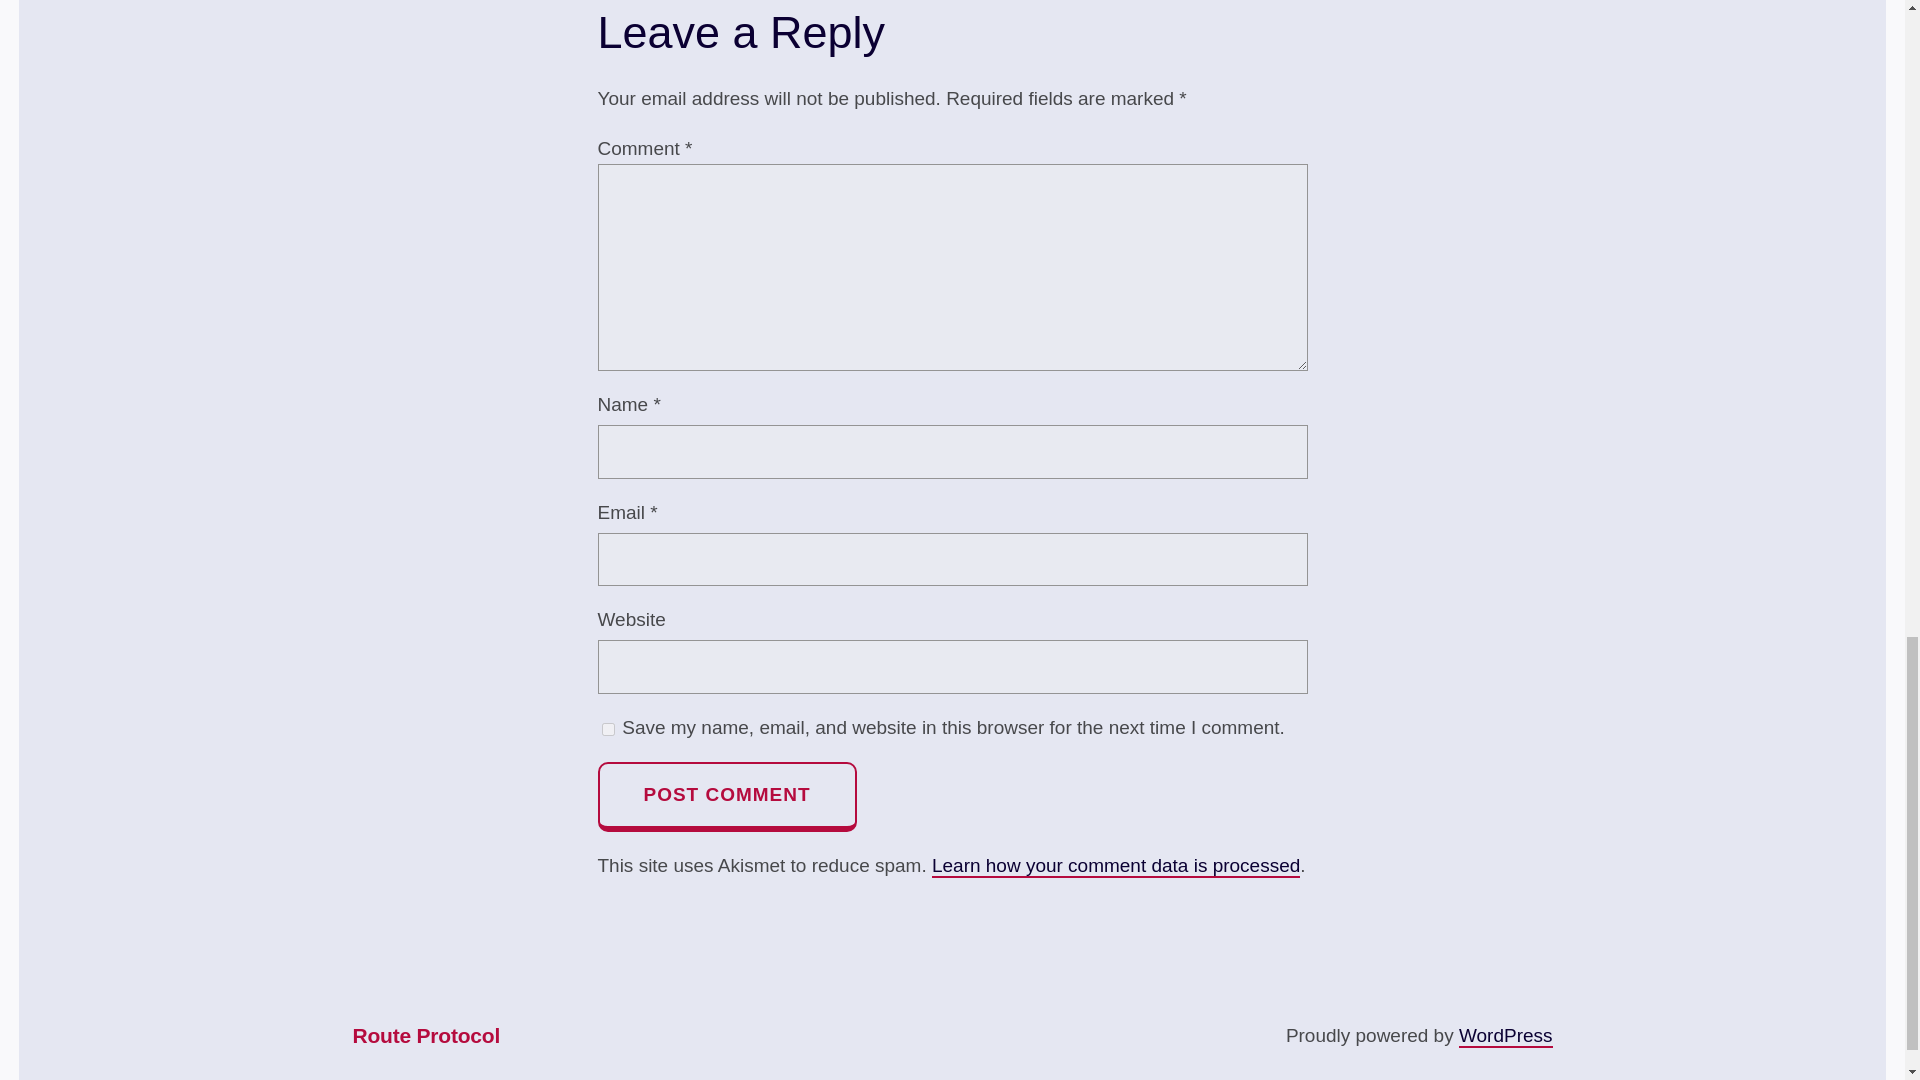 The image size is (1920, 1080). What do you see at coordinates (1506, 1036) in the screenshot?
I see `WordPress` at bounding box center [1506, 1036].